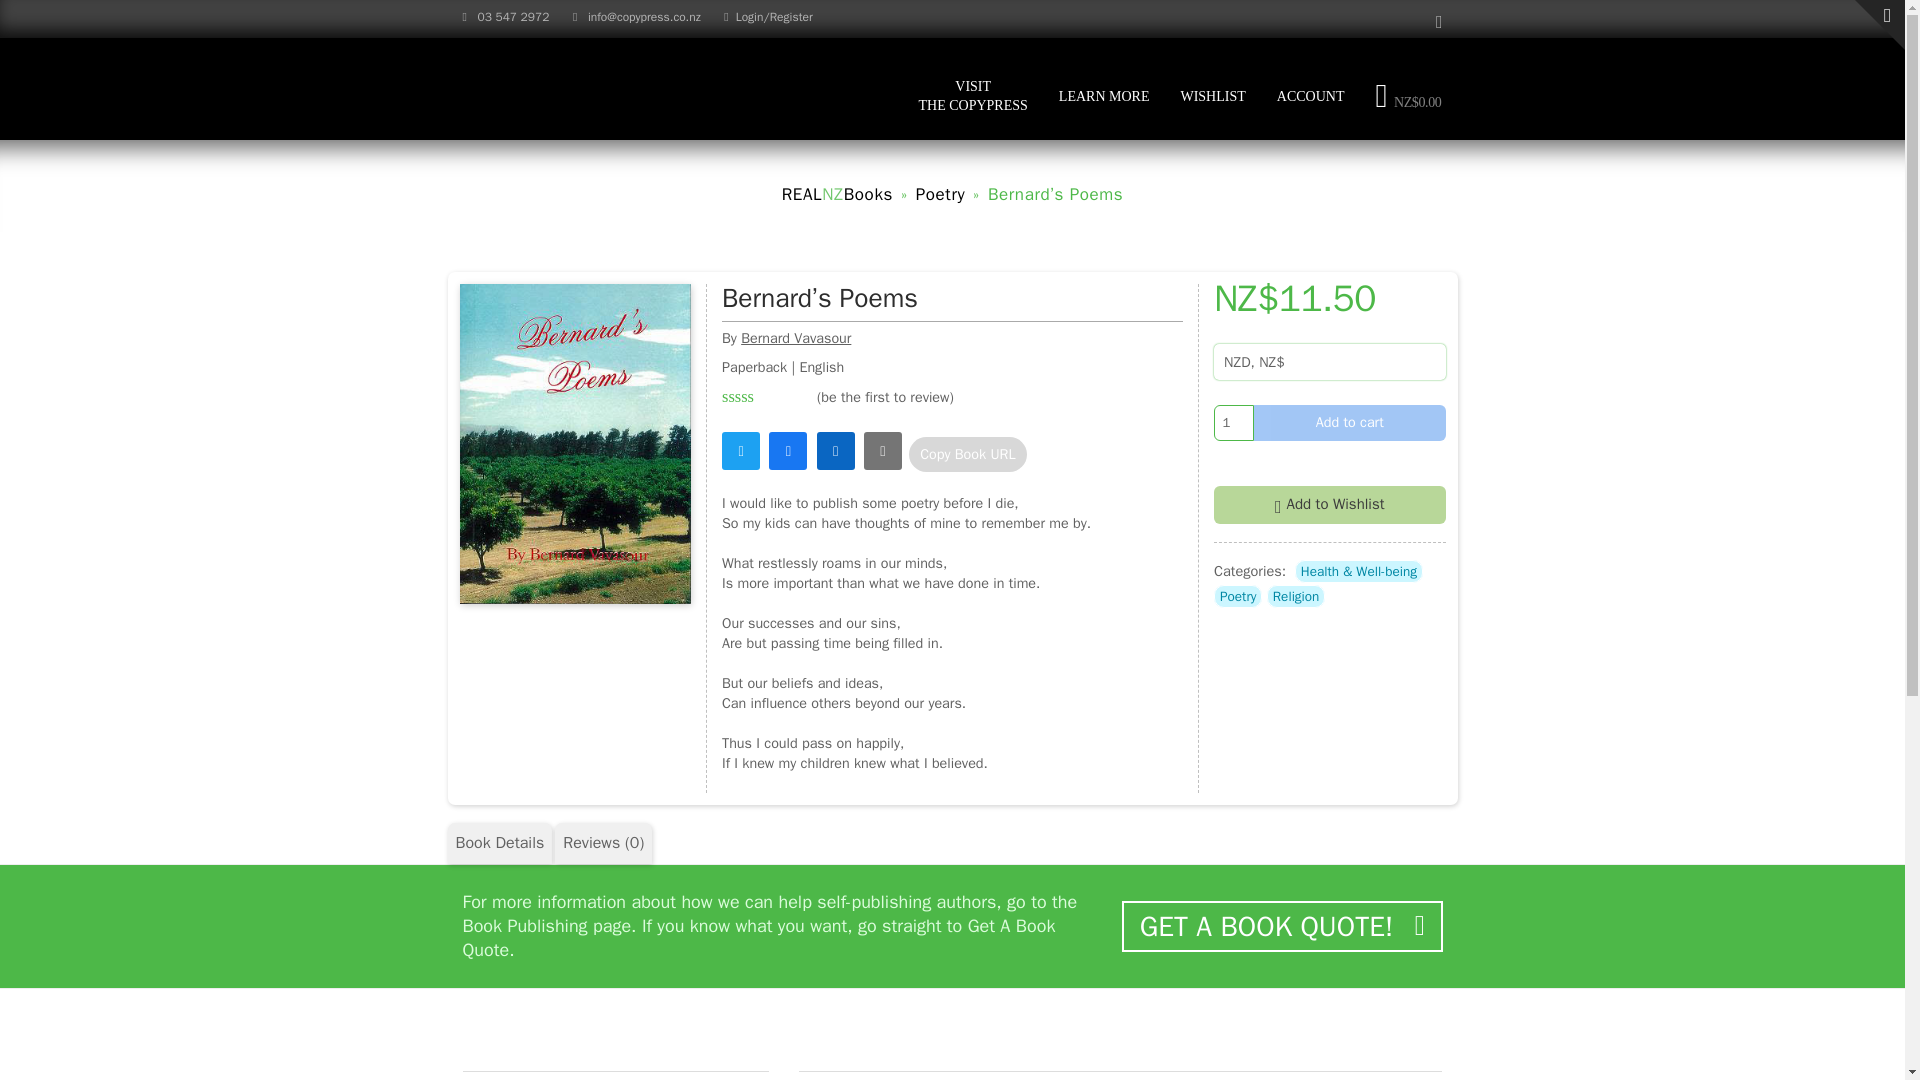 Image resolution: width=1920 pixels, height=1080 pixels. I want to click on Poetry, so click(940, 194).